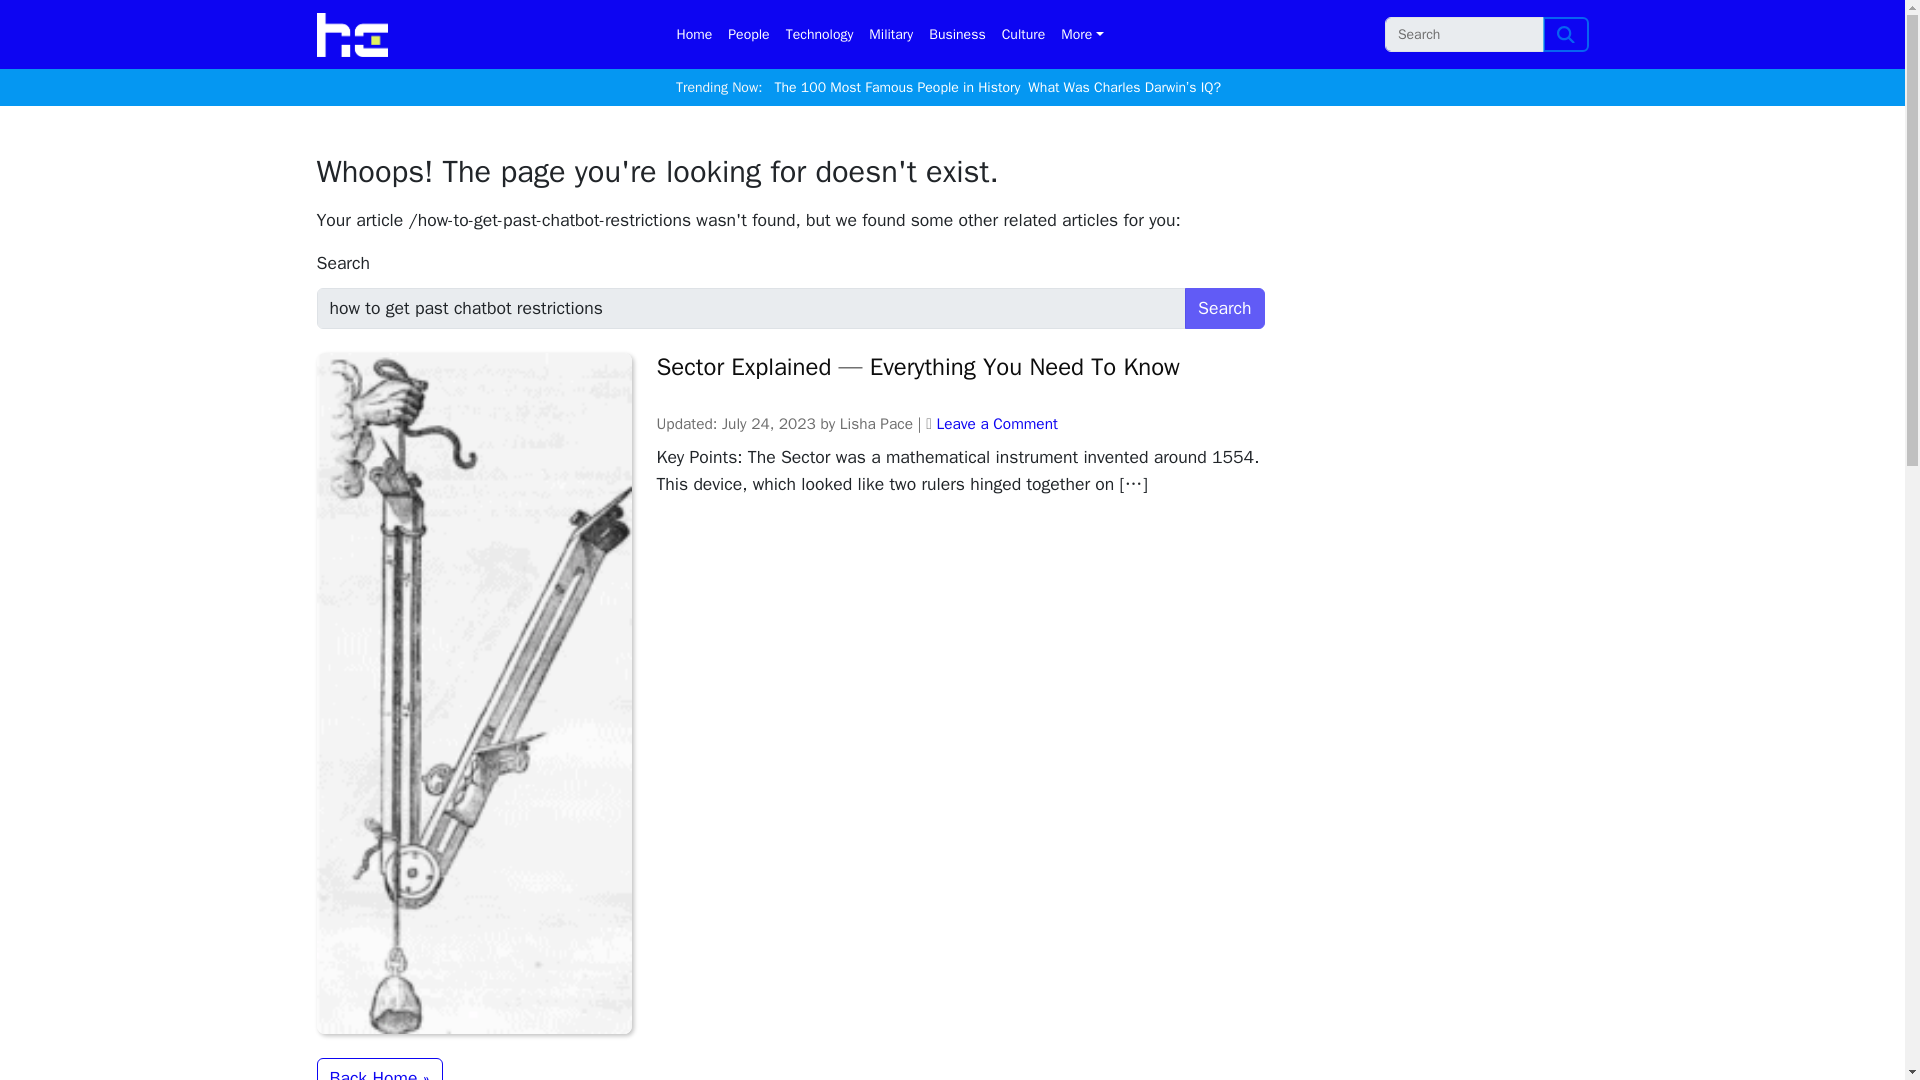  I want to click on More, so click(1082, 34).